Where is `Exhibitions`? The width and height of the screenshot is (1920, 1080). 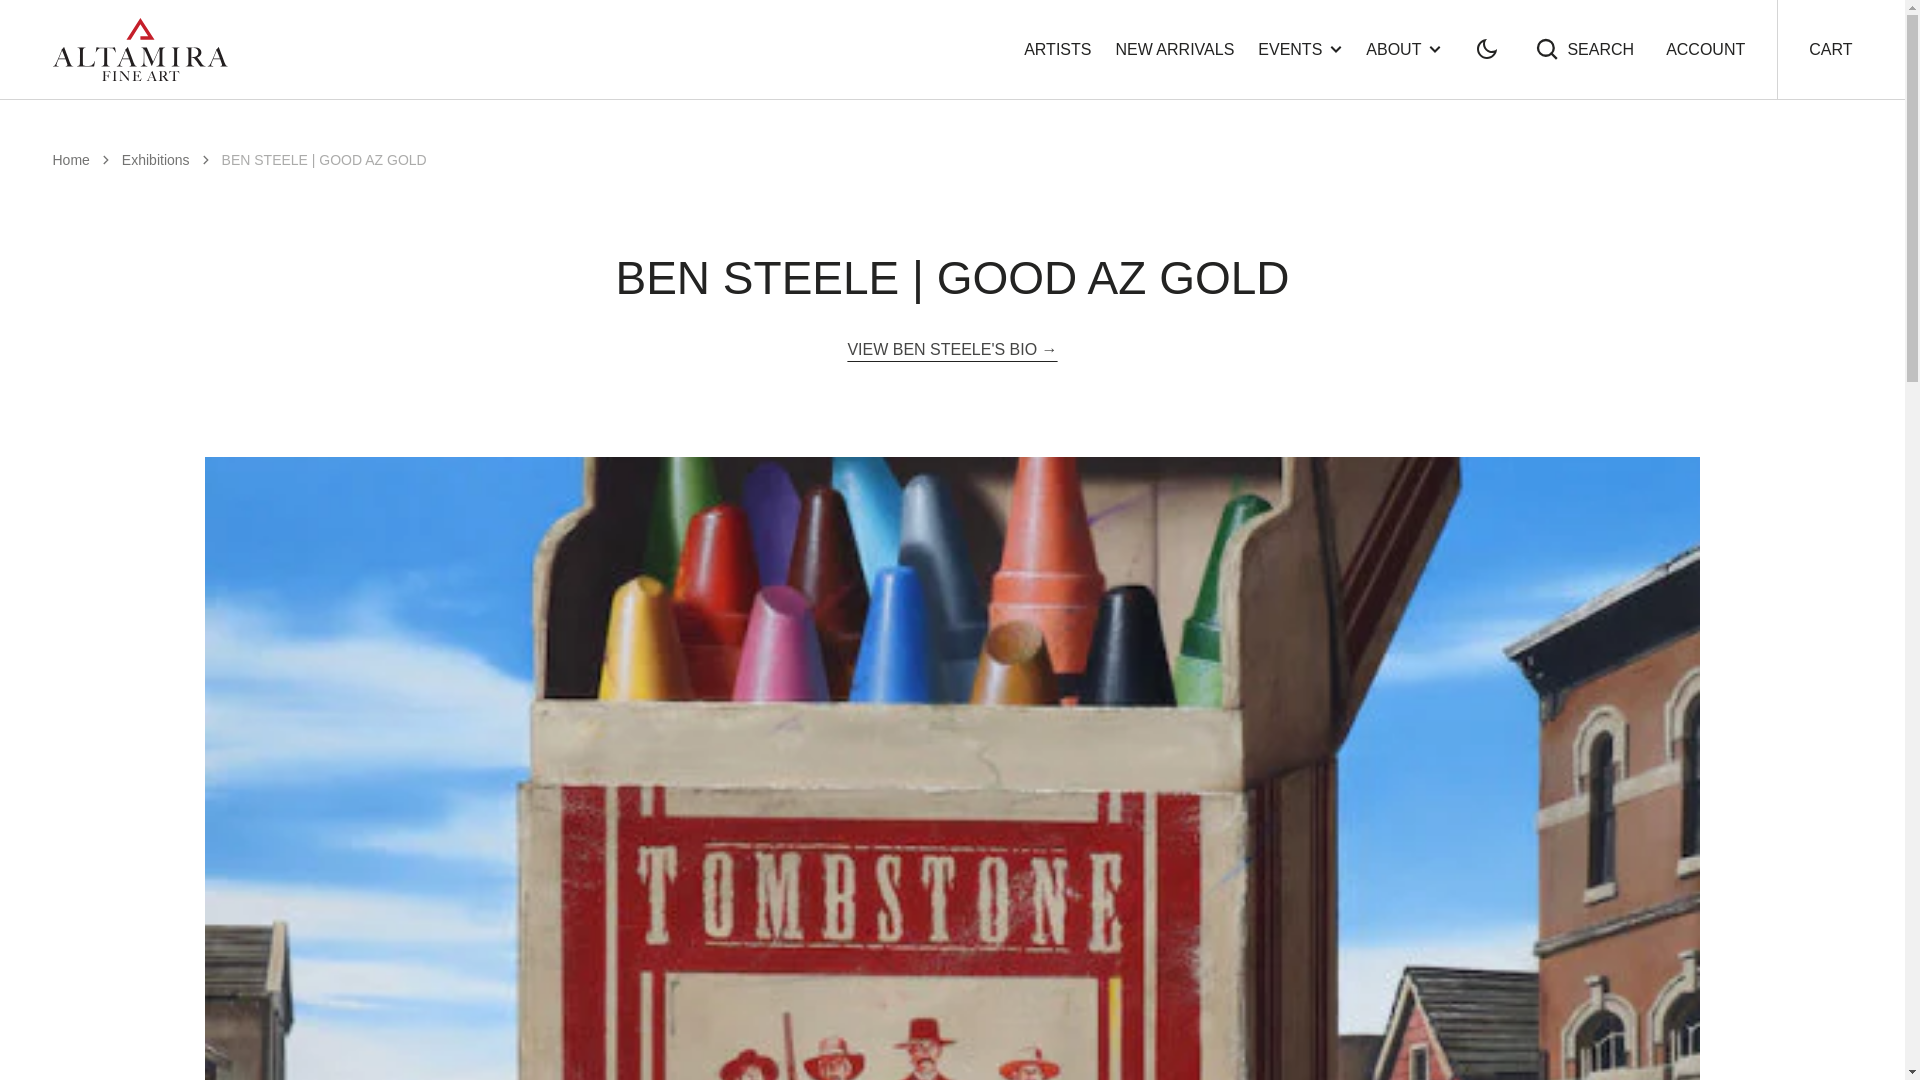 Exhibitions is located at coordinates (70, 160).